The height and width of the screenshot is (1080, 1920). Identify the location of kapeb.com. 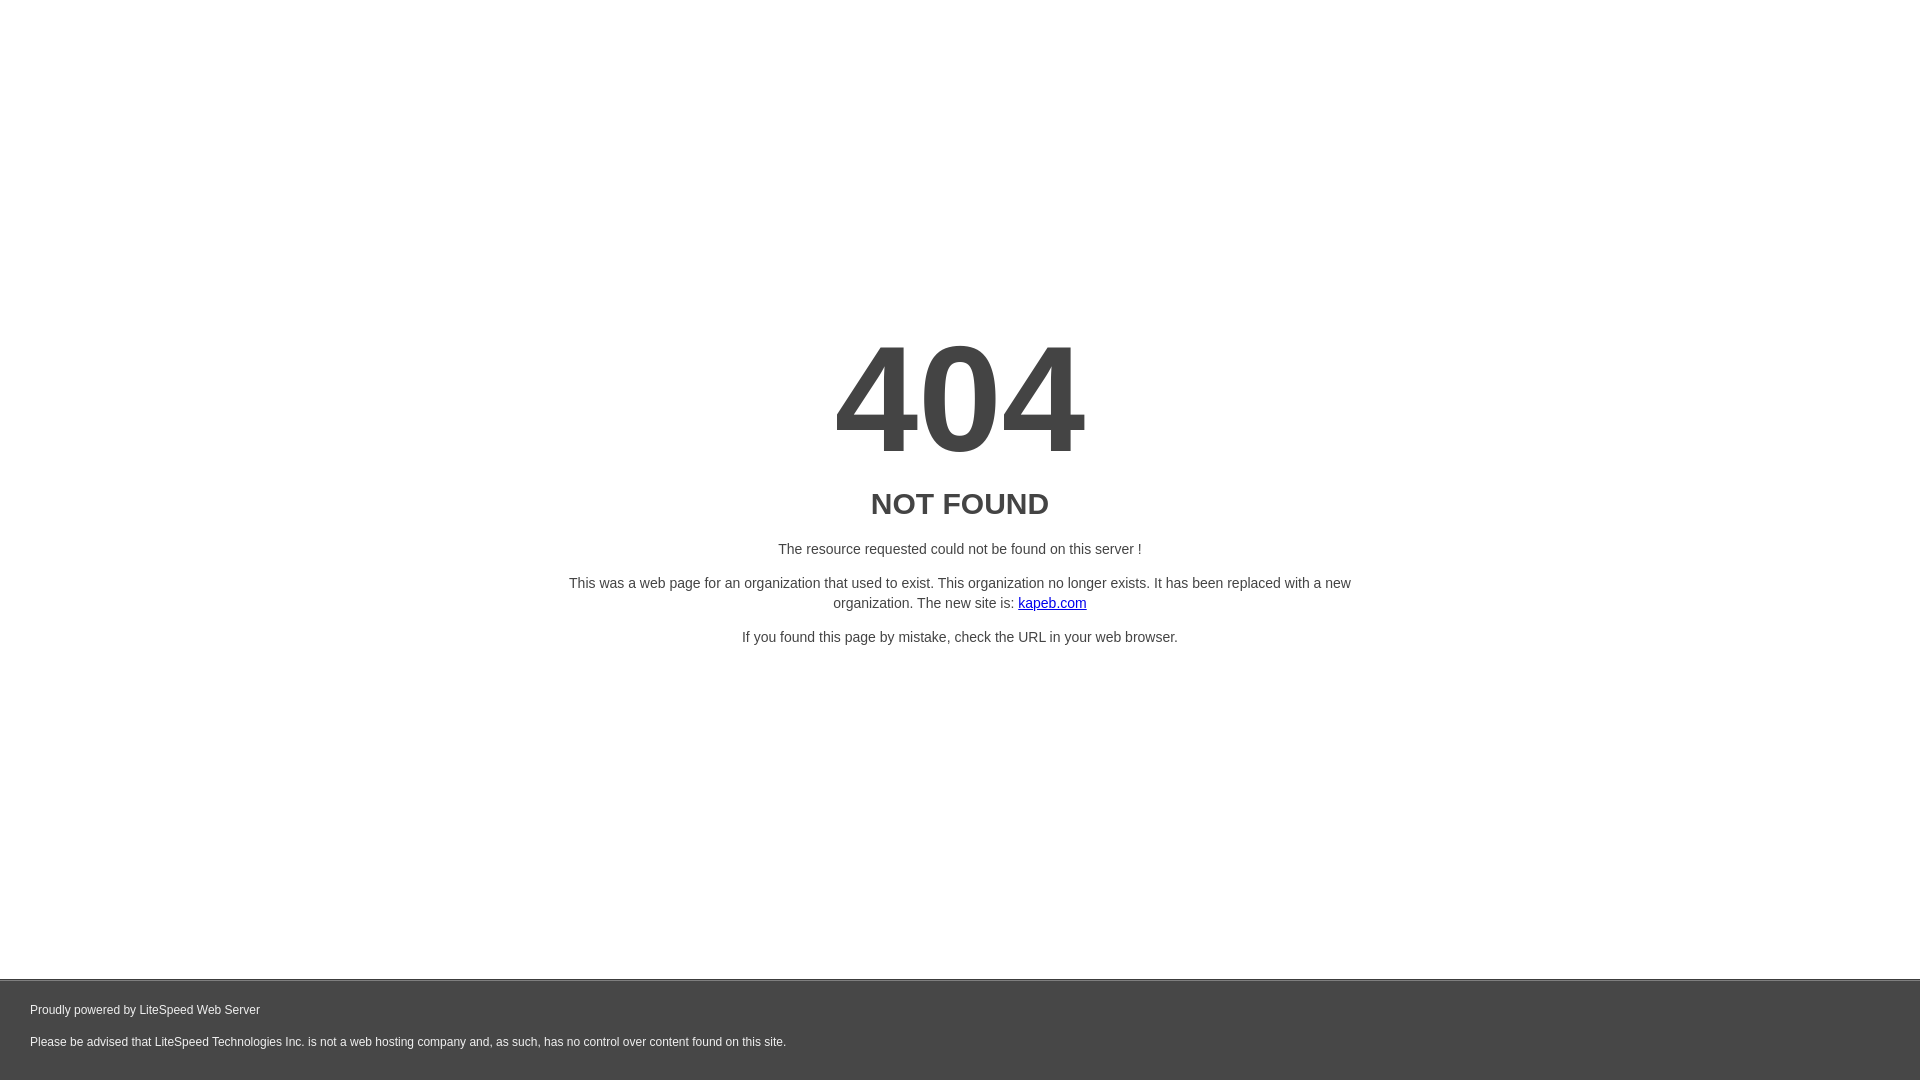
(1052, 603).